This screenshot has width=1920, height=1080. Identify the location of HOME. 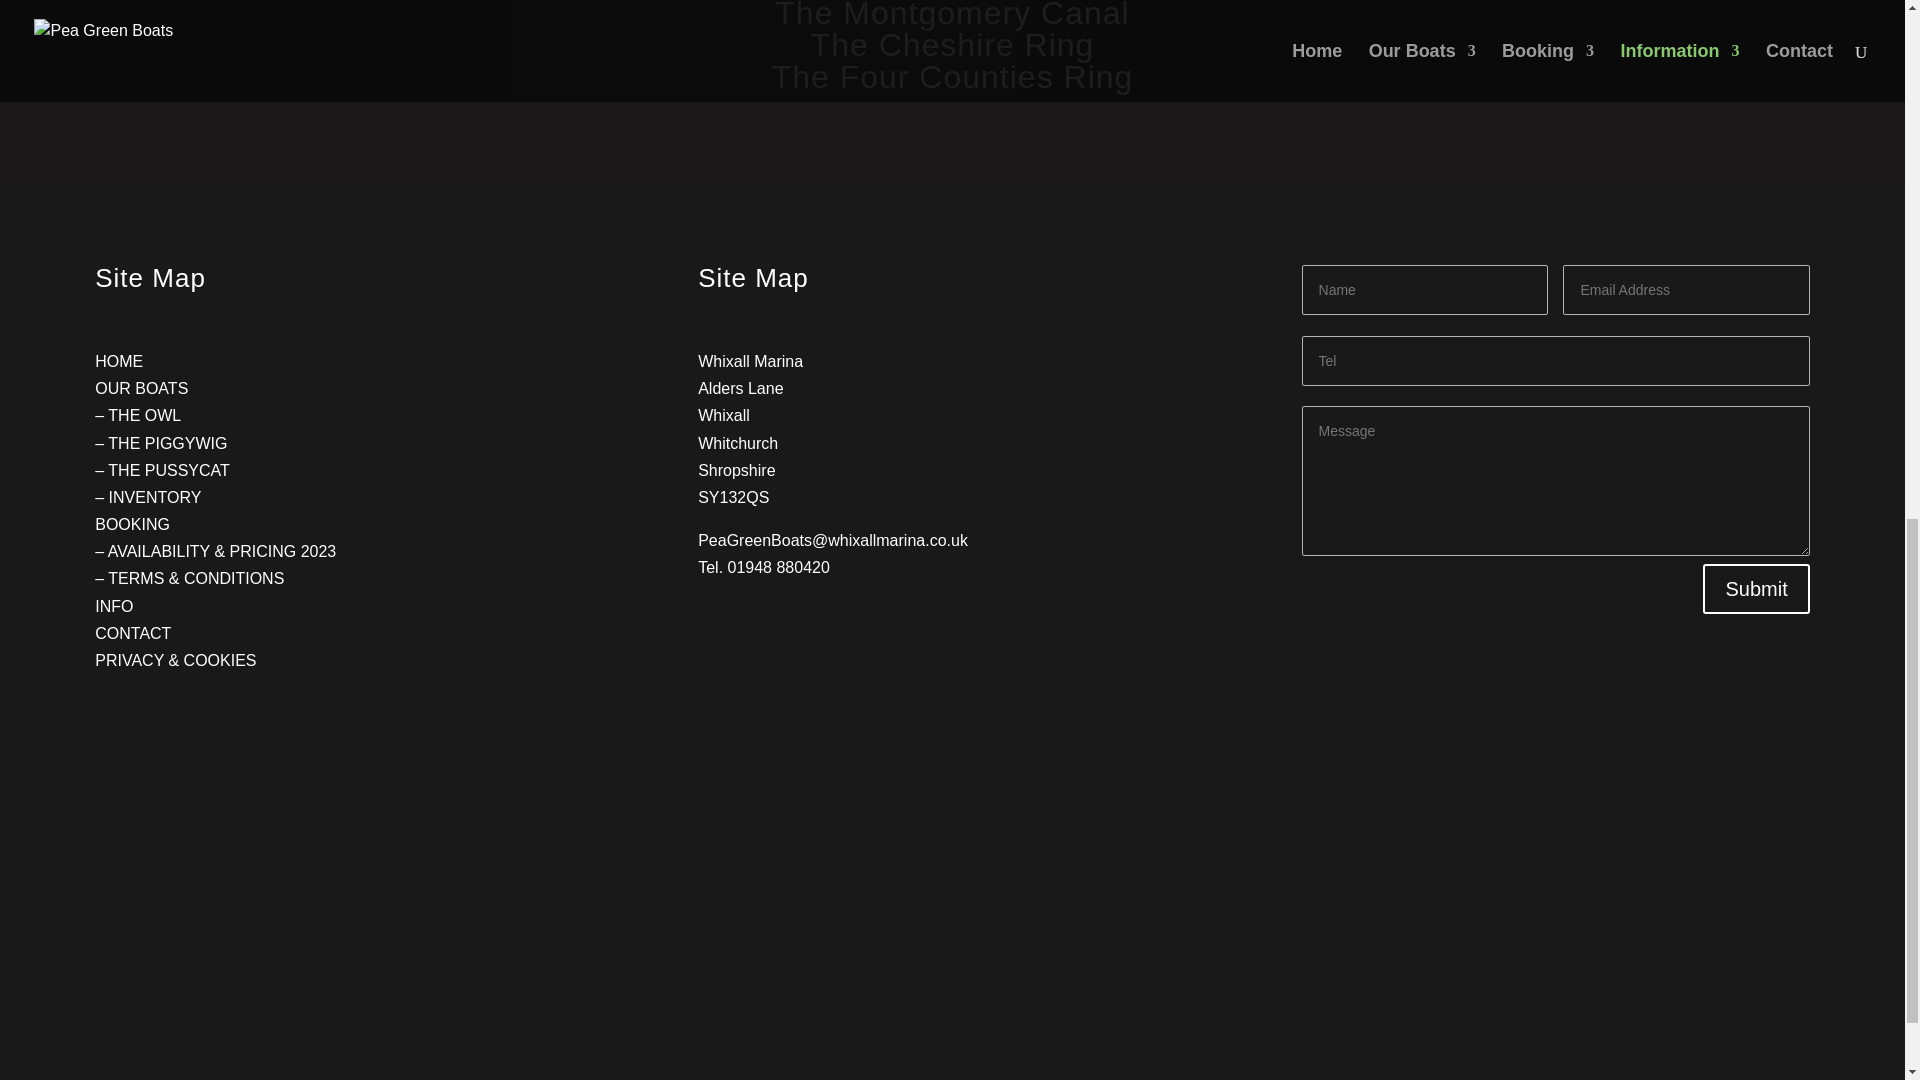
(118, 362).